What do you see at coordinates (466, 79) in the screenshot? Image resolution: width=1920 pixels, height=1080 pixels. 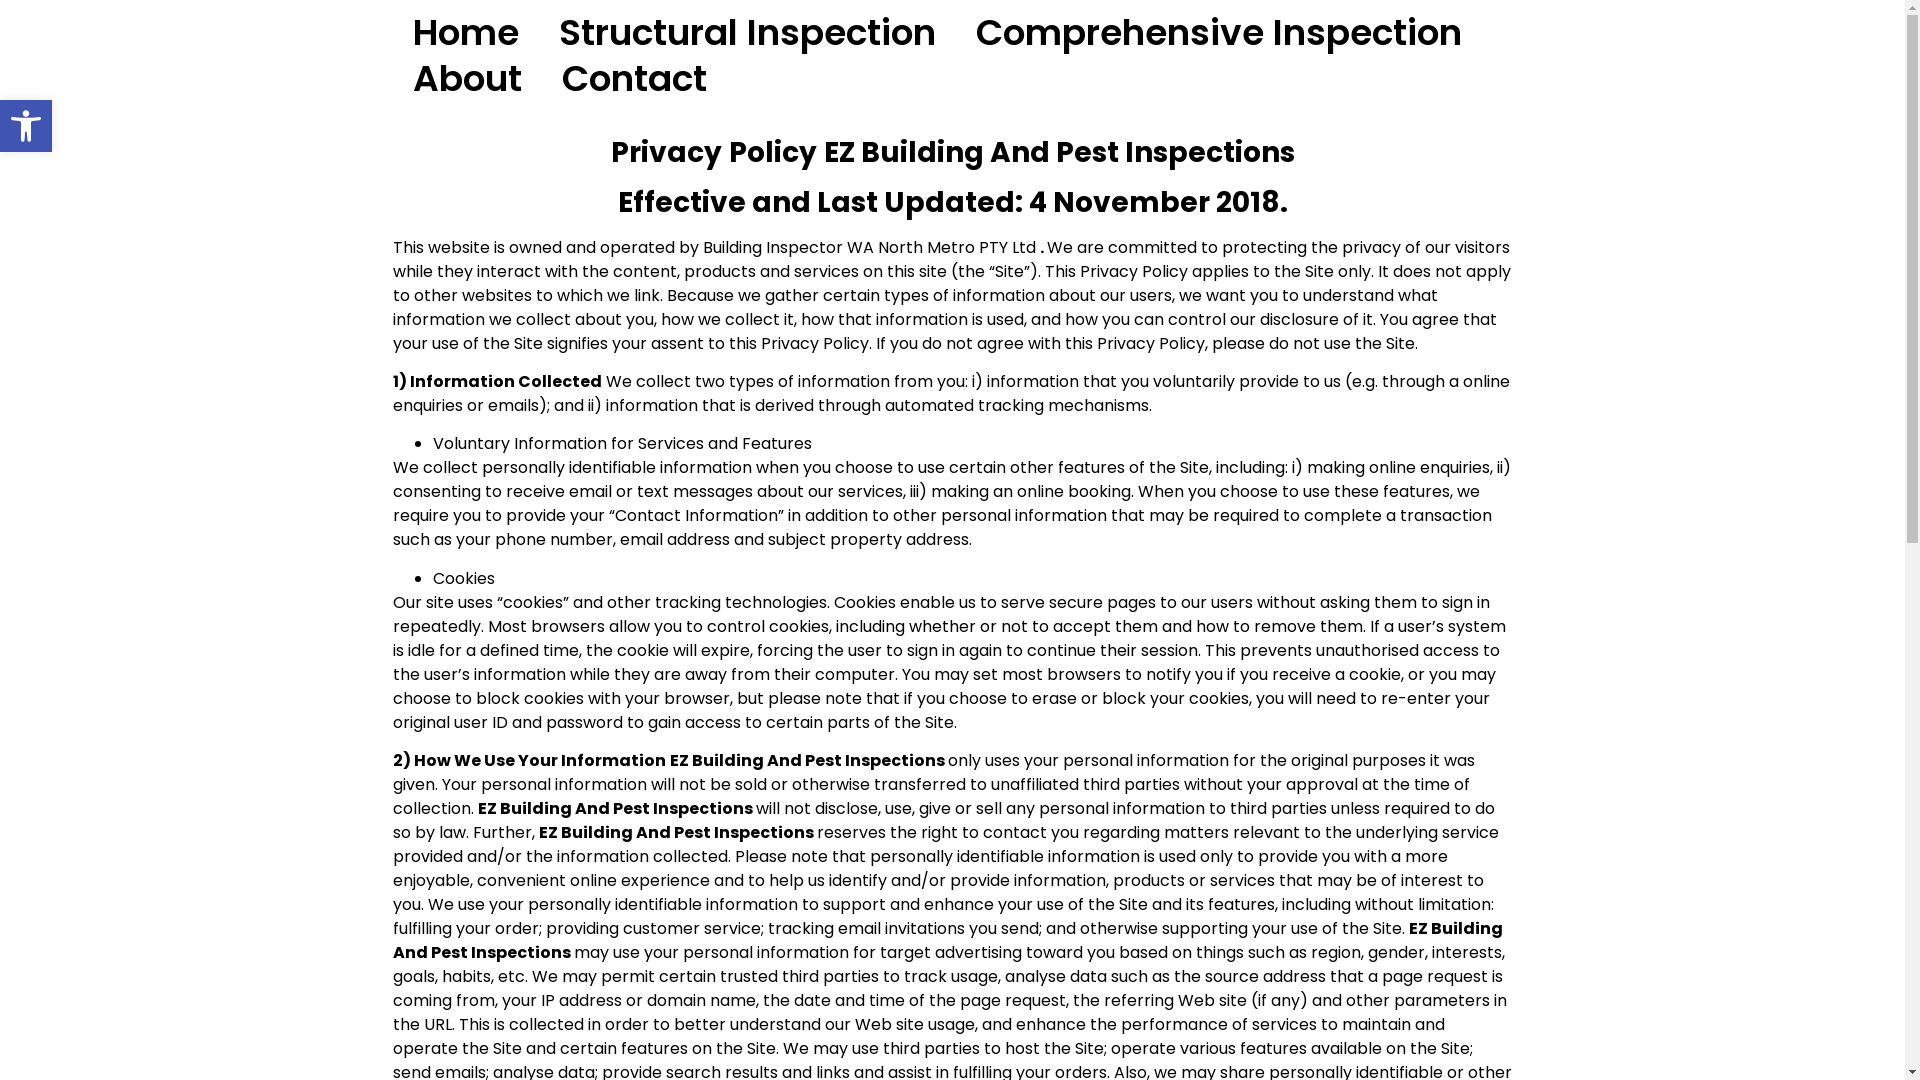 I see `About` at bounding box center [466, 79].